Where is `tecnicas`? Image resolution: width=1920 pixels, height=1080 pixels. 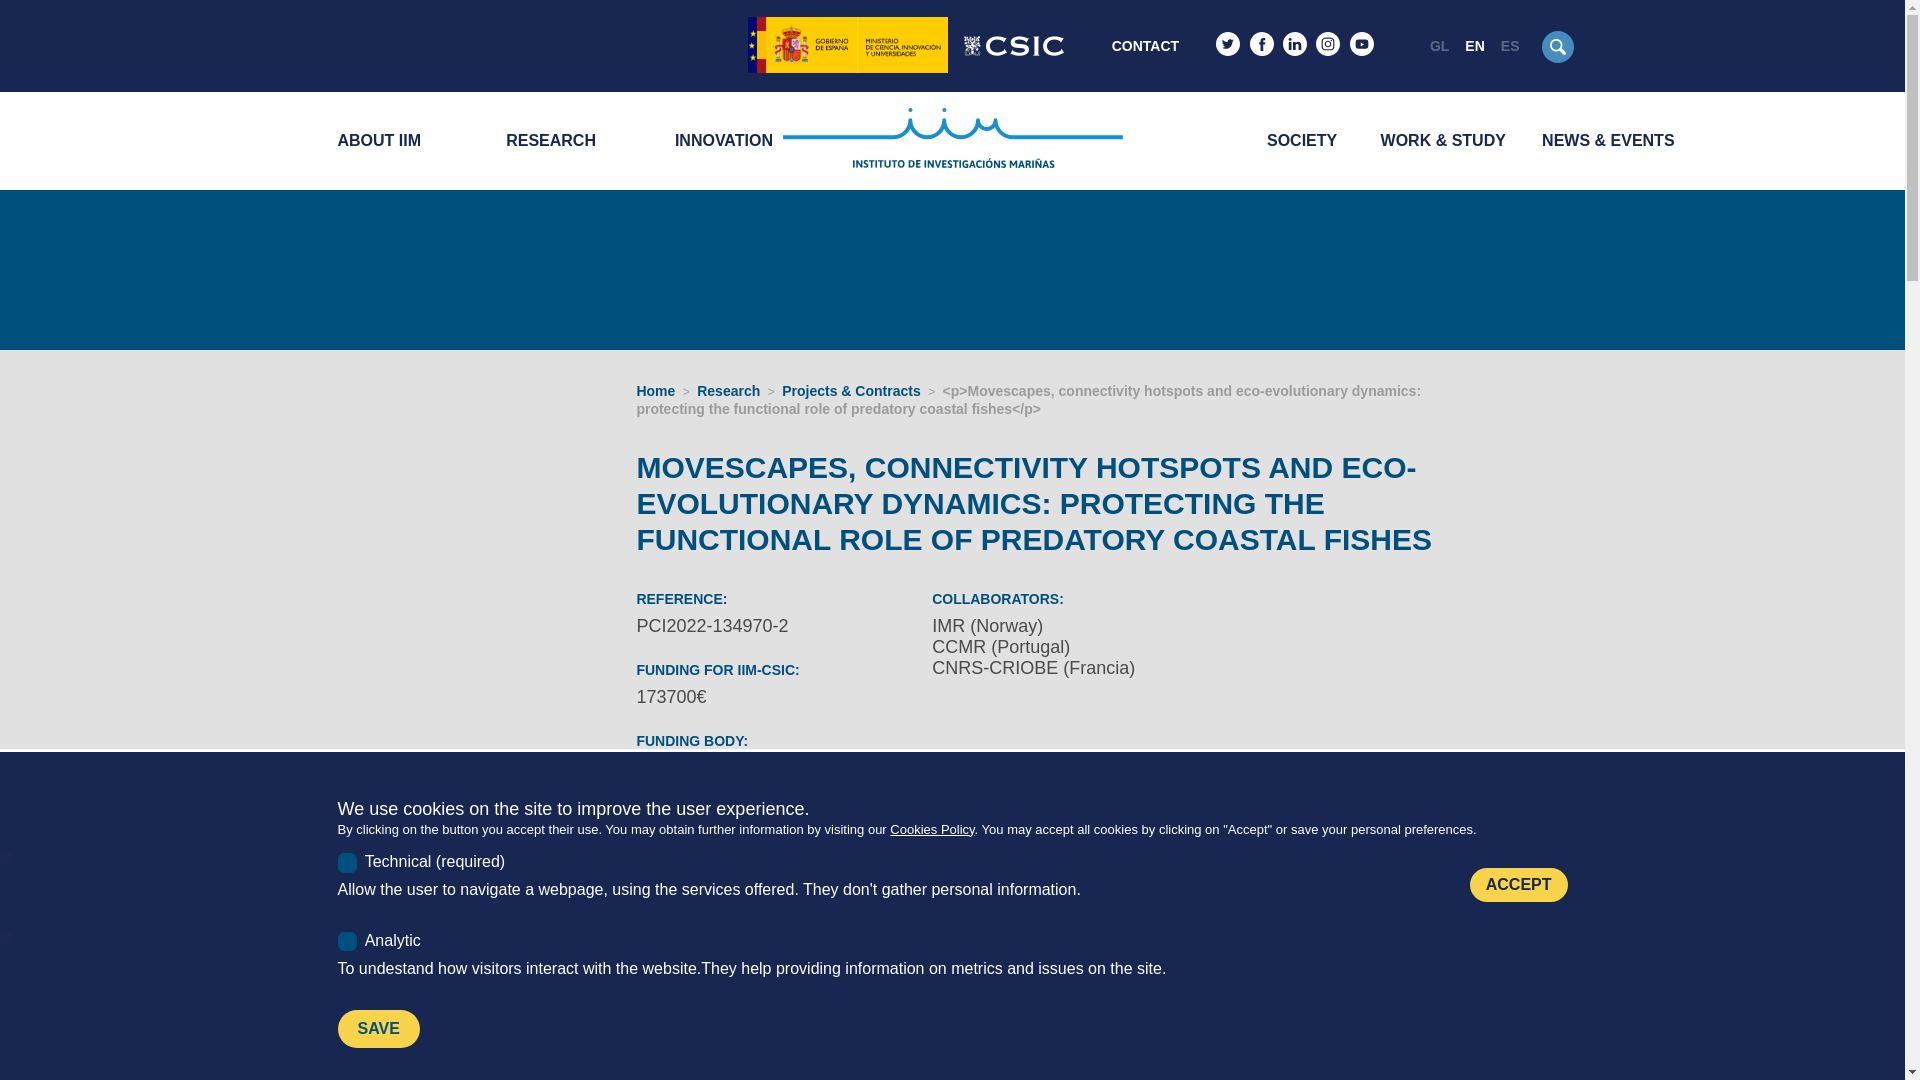
tecnicas is located at coordinates (6, 858).